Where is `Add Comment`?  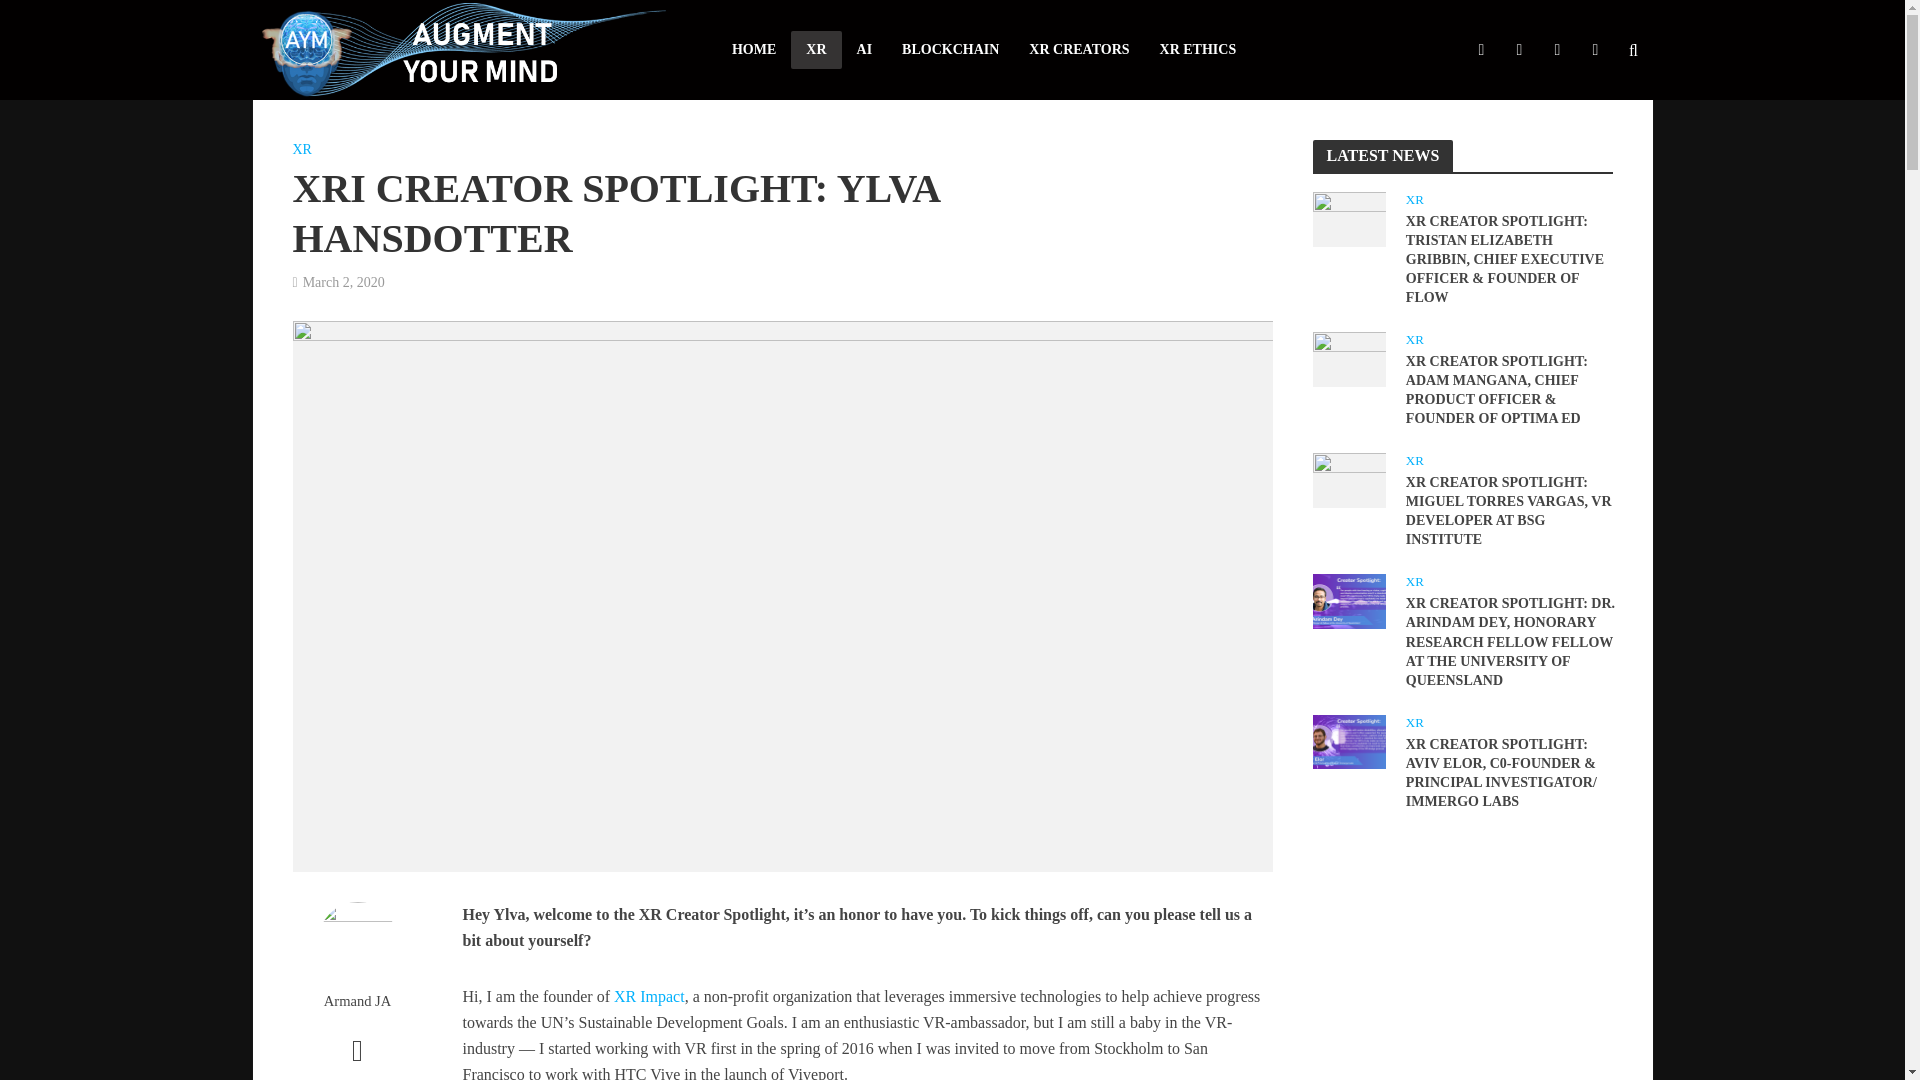
Add Comment is located at coordinates (356, 1060).